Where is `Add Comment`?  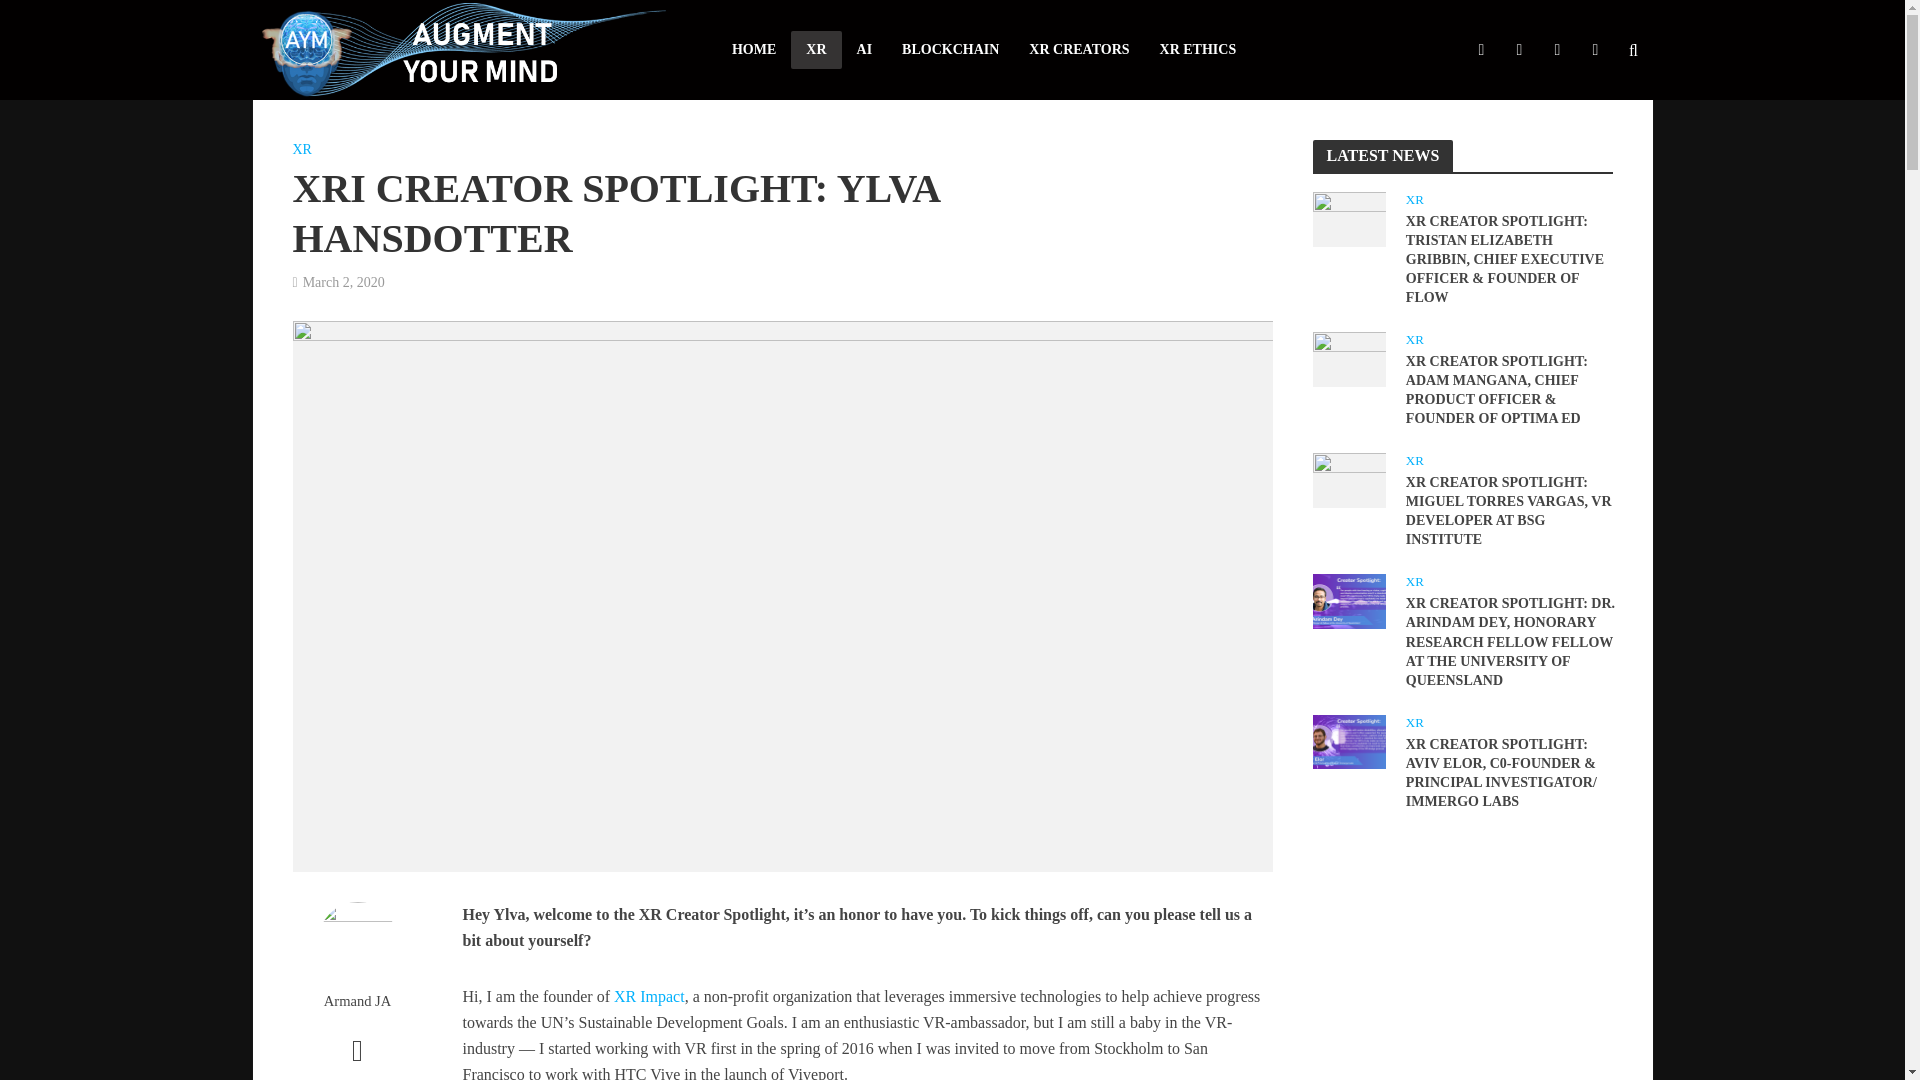
Add Comment is located at coordinates (356, 1060).